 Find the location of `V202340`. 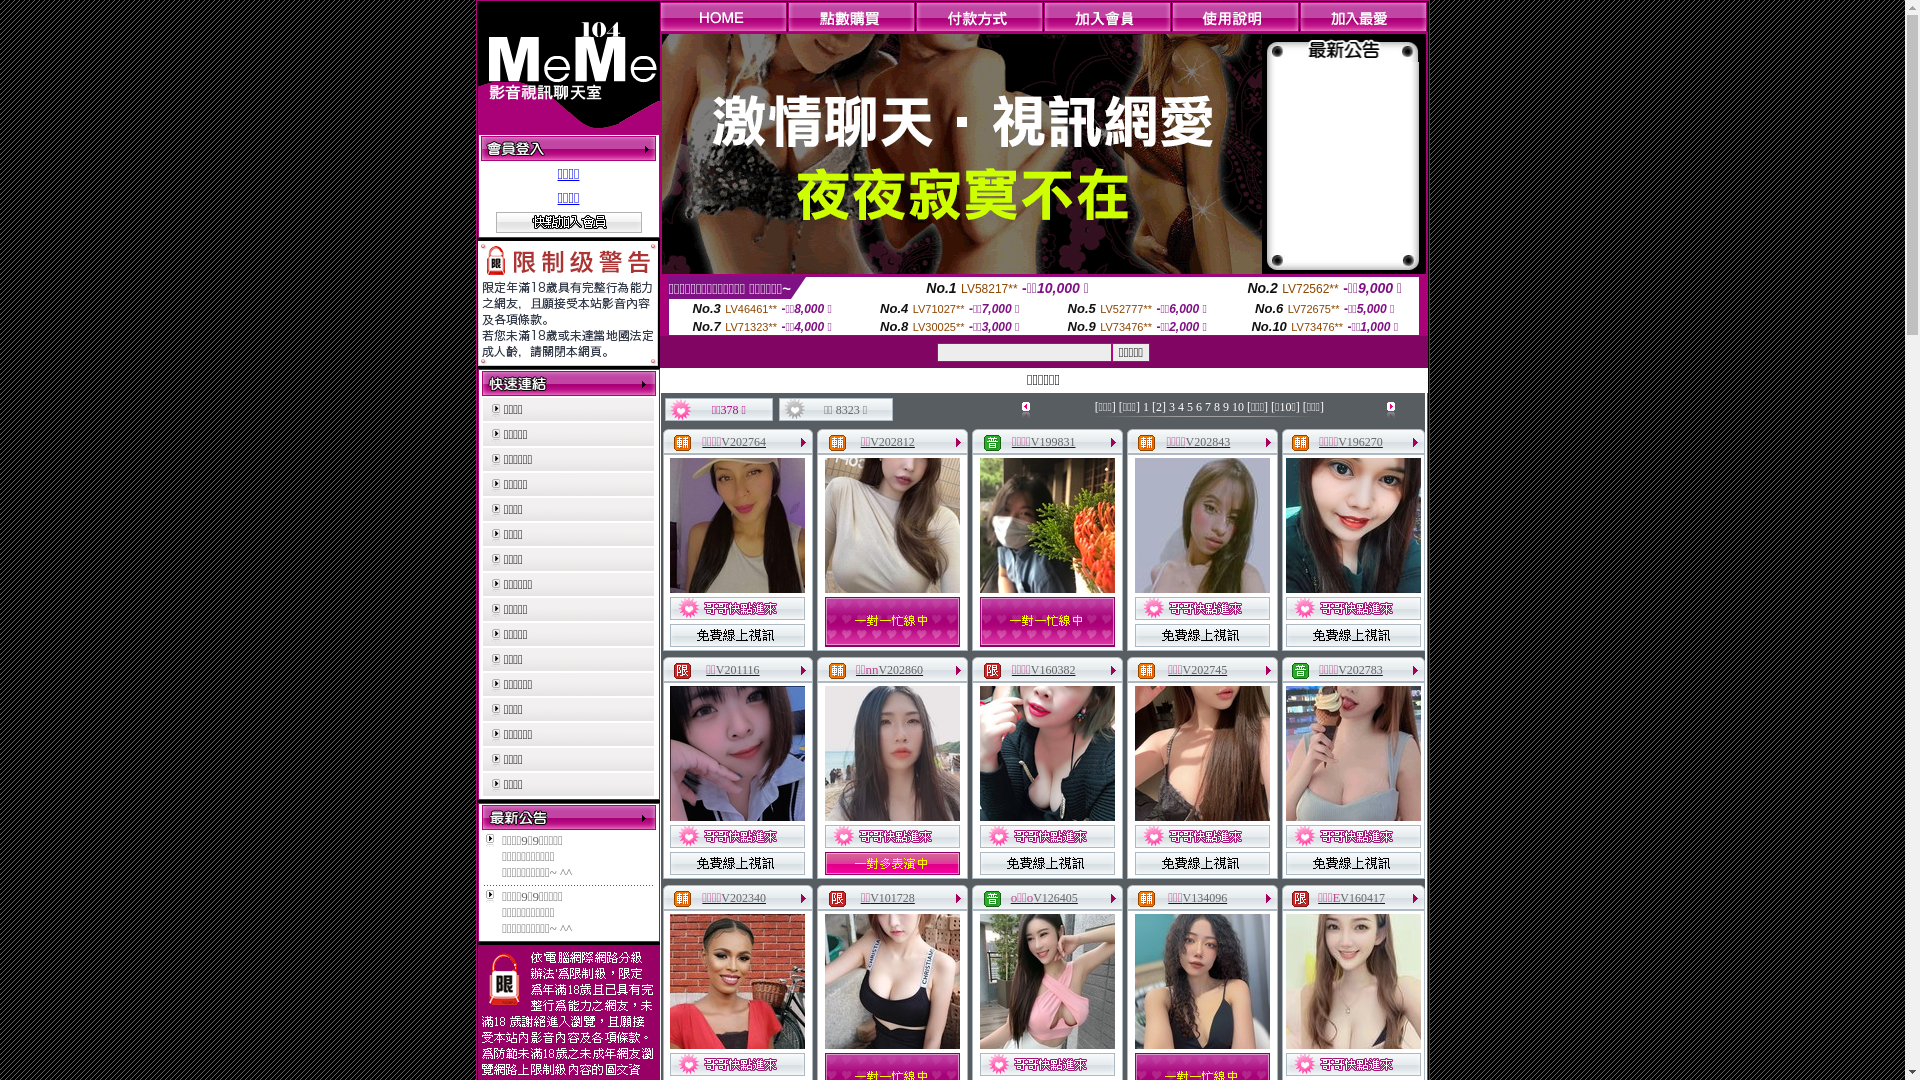

V202340 is located at coordinates (744, 898).